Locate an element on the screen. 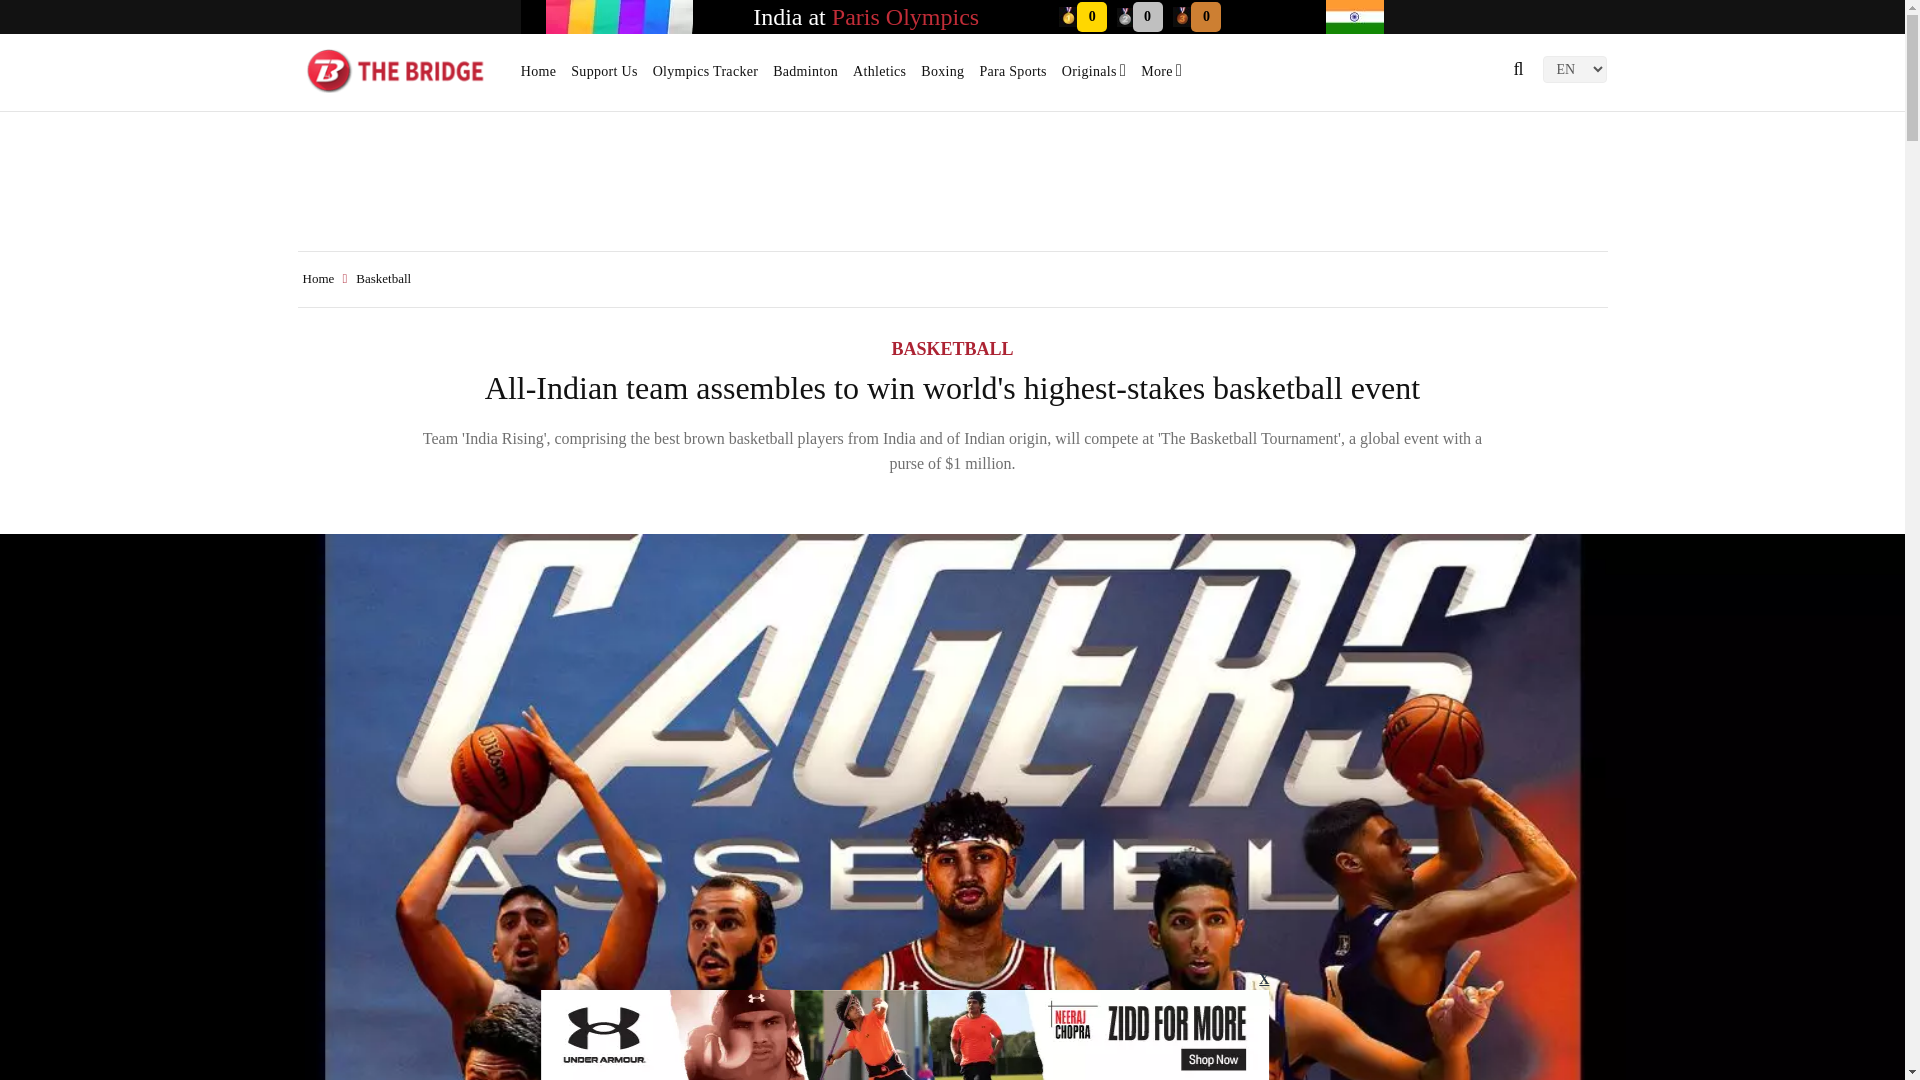  Badminton is located at coordinates (805, 78).